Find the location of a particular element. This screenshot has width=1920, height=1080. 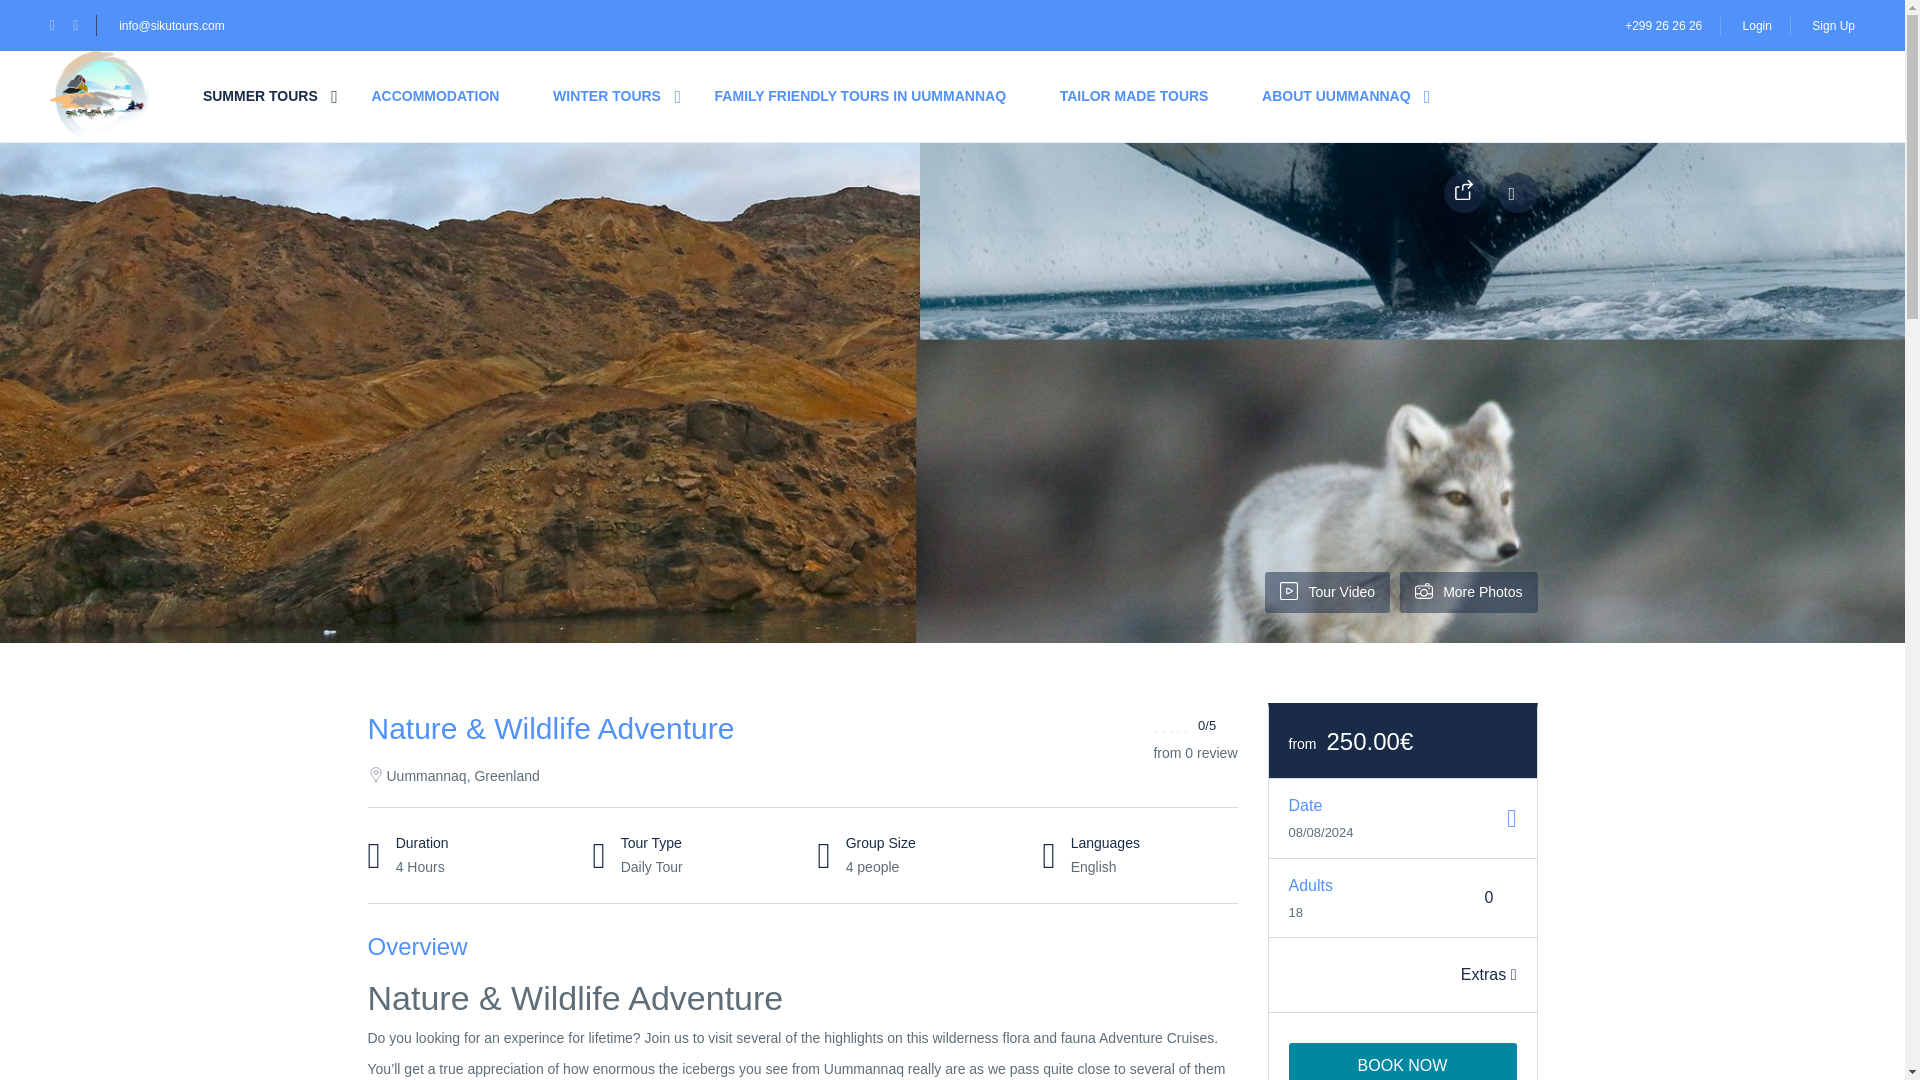

Sign Up is located at coordinates (1833, 25).